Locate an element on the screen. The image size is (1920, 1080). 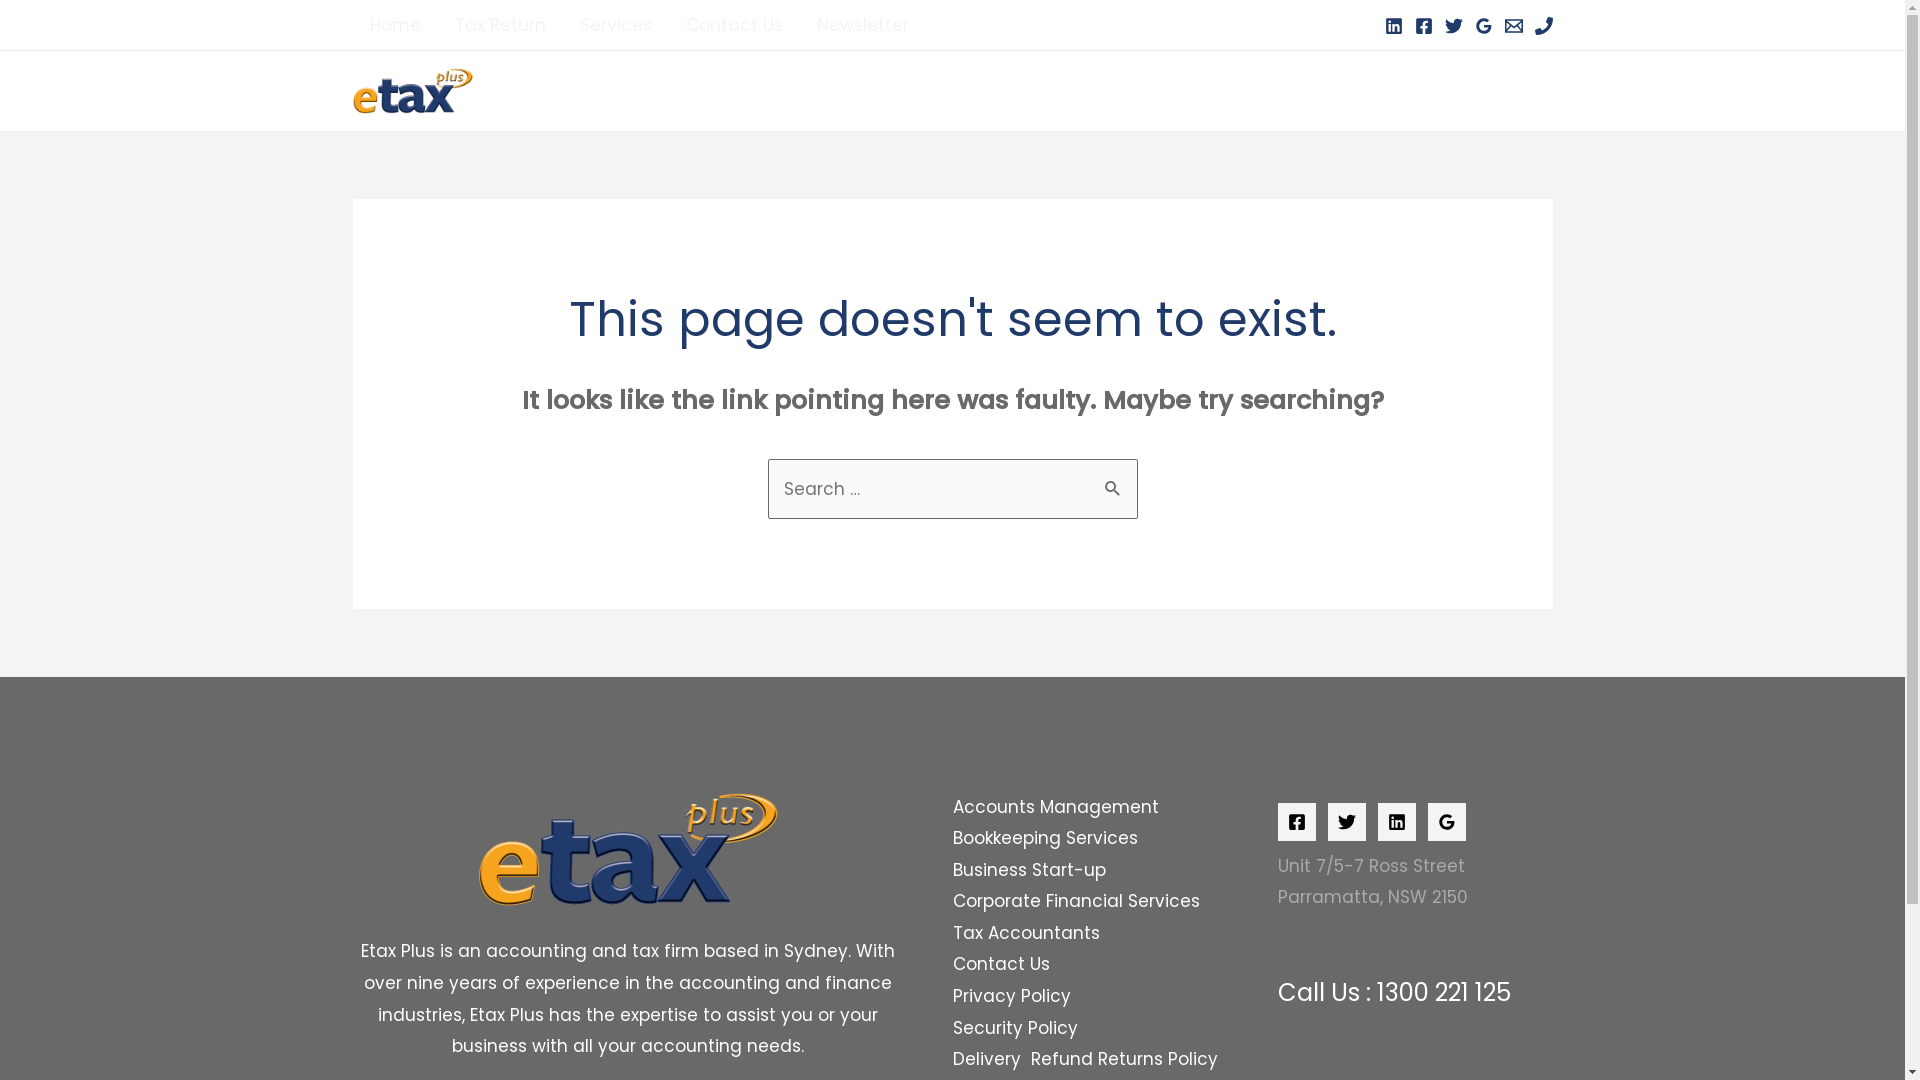
Delivery  Refund Returns Policy is located at coordinates (1084, 1060).